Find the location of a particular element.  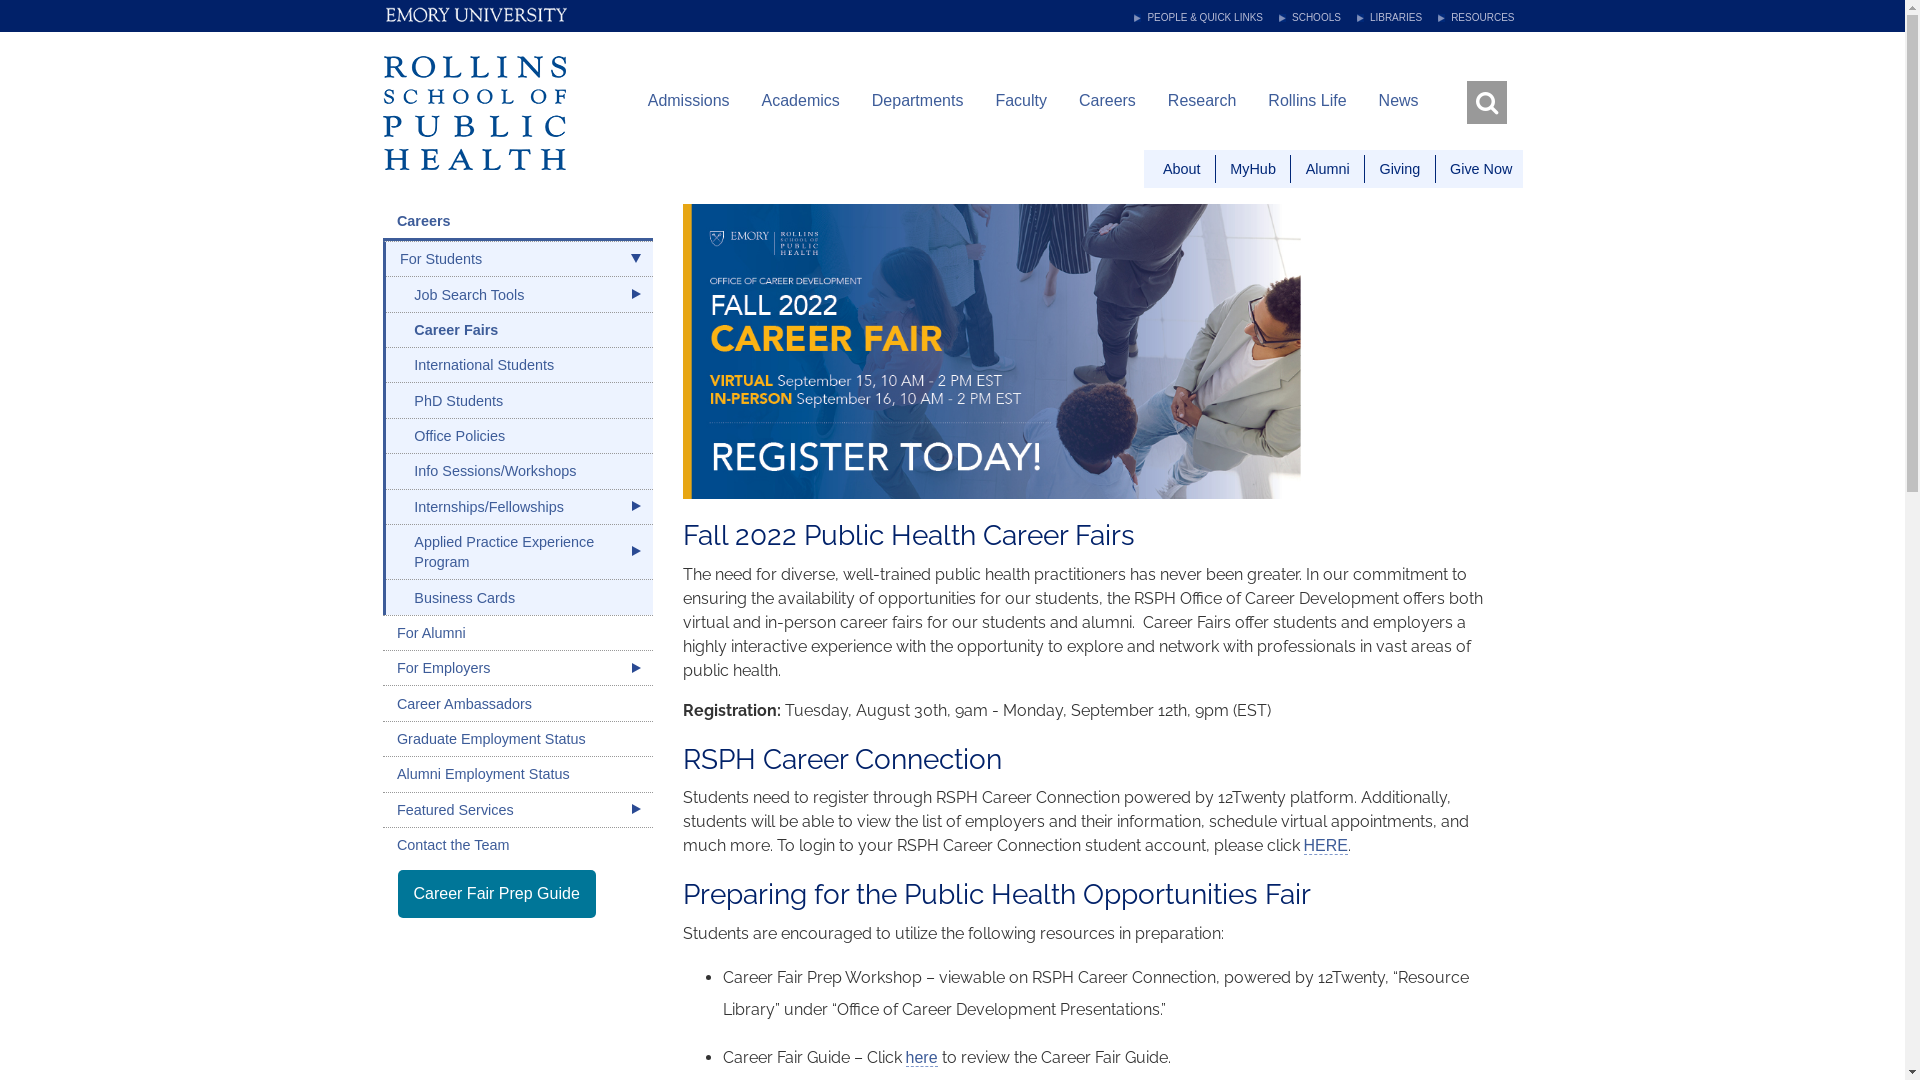

Giving is located at coordinates (1400, 168).